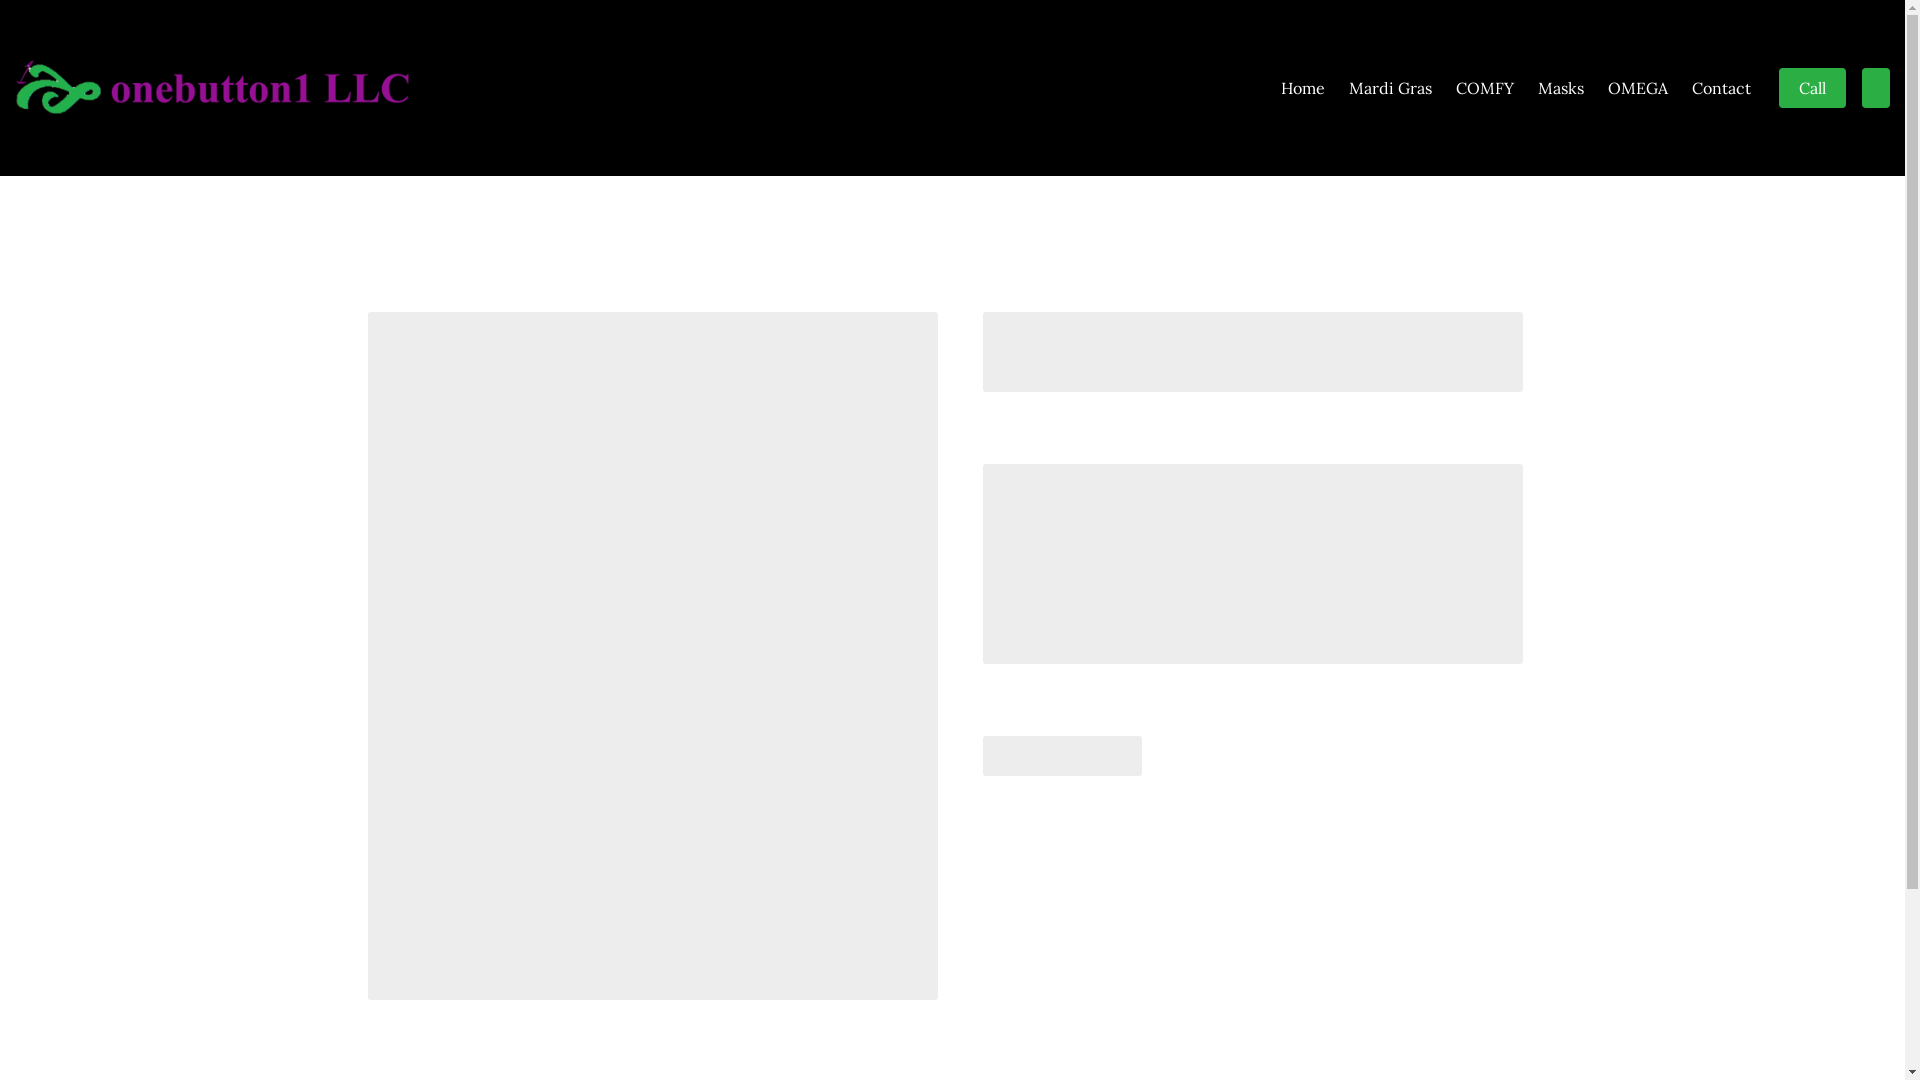 The image size is (1920, 1080). I want to click on Home, so click(1303, 88).